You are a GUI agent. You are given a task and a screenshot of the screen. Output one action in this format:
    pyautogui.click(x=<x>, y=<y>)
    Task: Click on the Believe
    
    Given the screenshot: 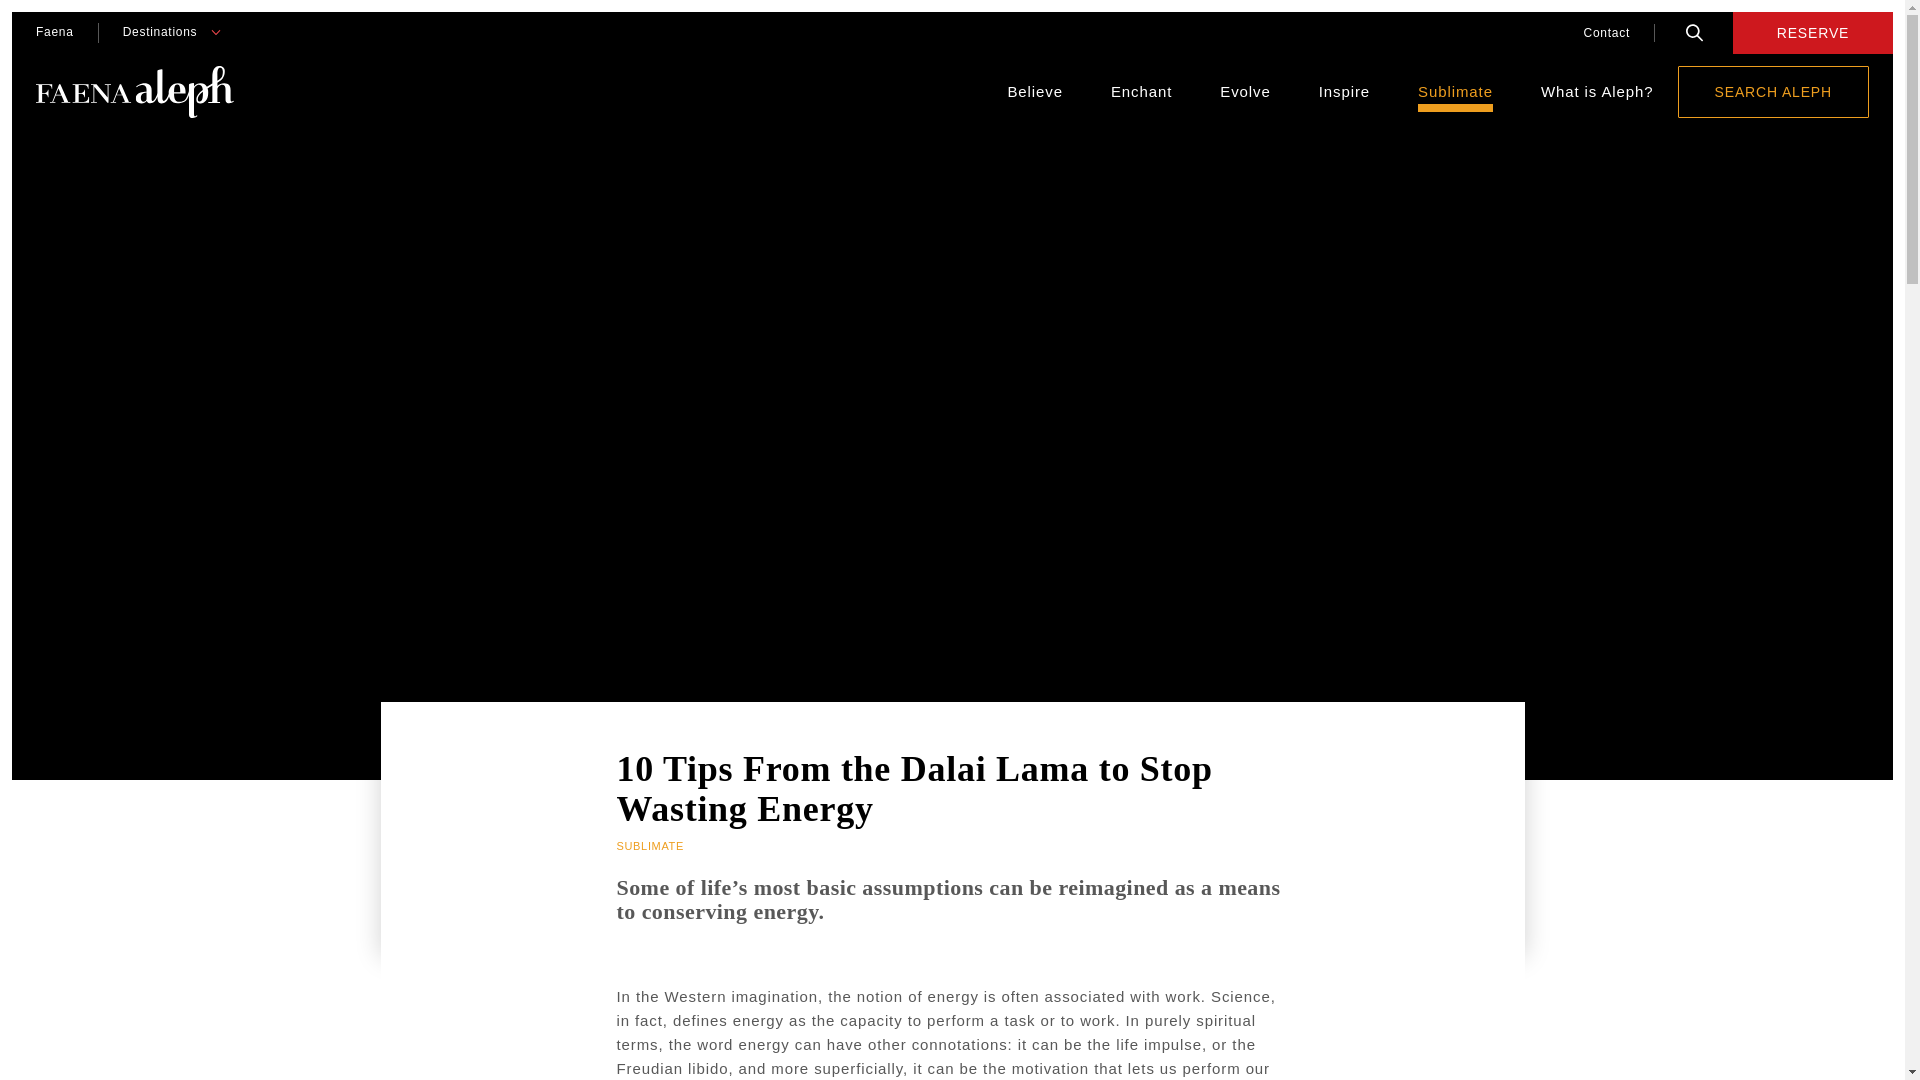 What is the action you would take?
    pyautogui.click(x=1034, y=92)
    